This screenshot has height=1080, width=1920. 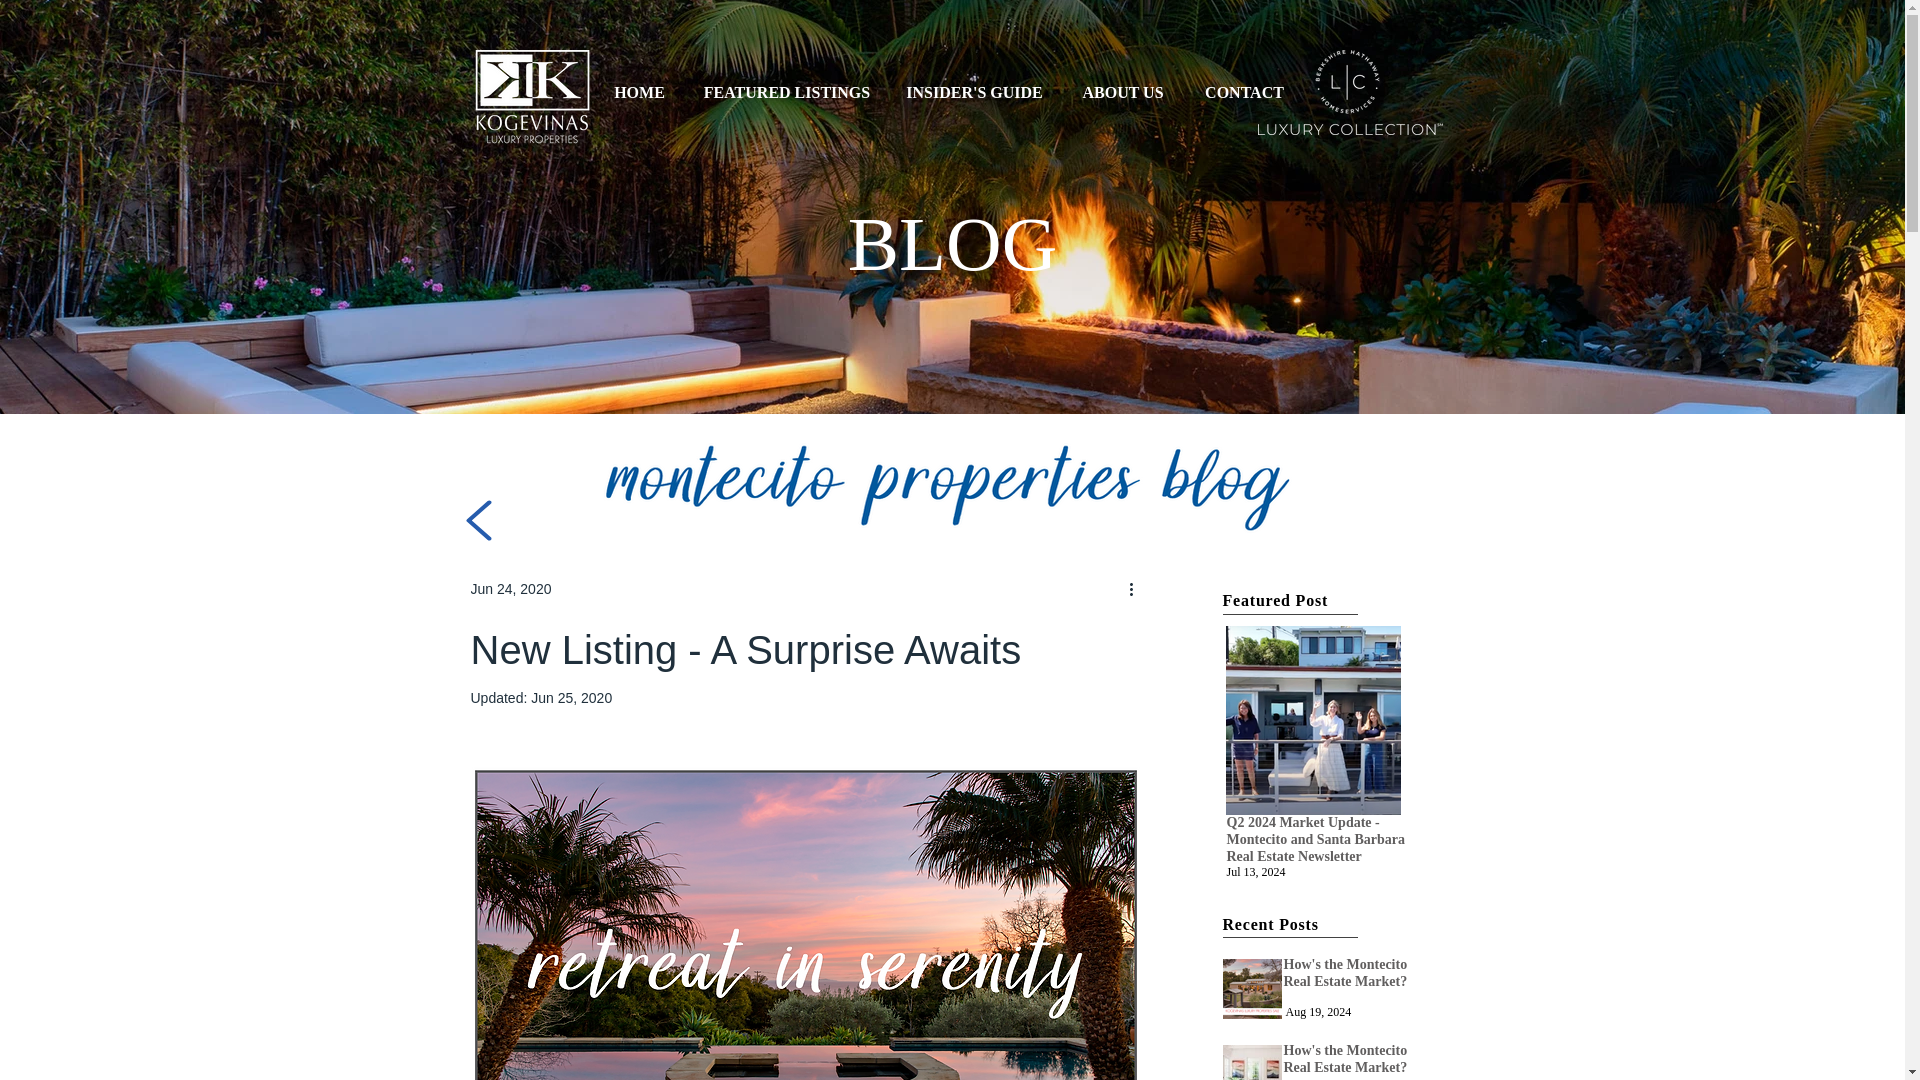 What do you see at coordinates (572, 698) in the screenshot?
I see `Jun 25, 2020` at bounding box center [572, 698].